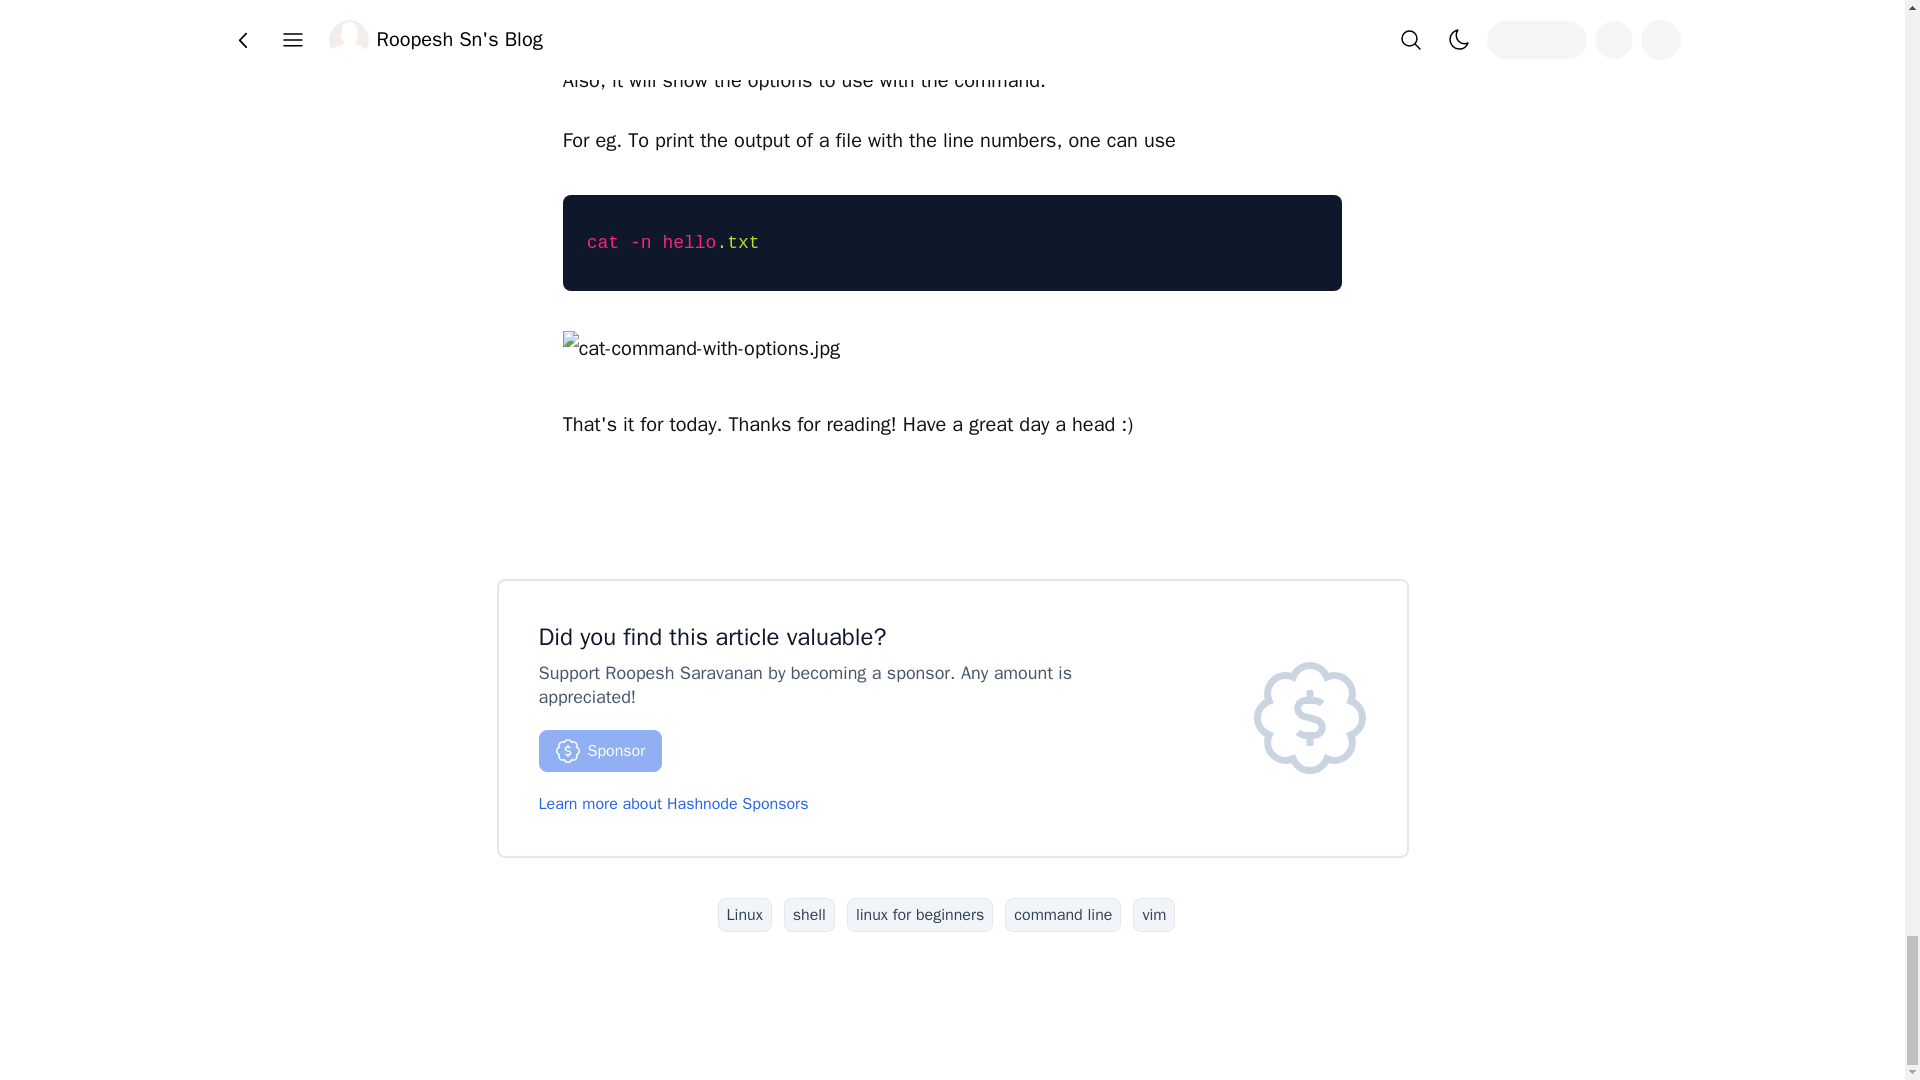  What do you see at coordinates (744, 914) in the screenshot?
I see `Linux` at bounding box center [744, 914].